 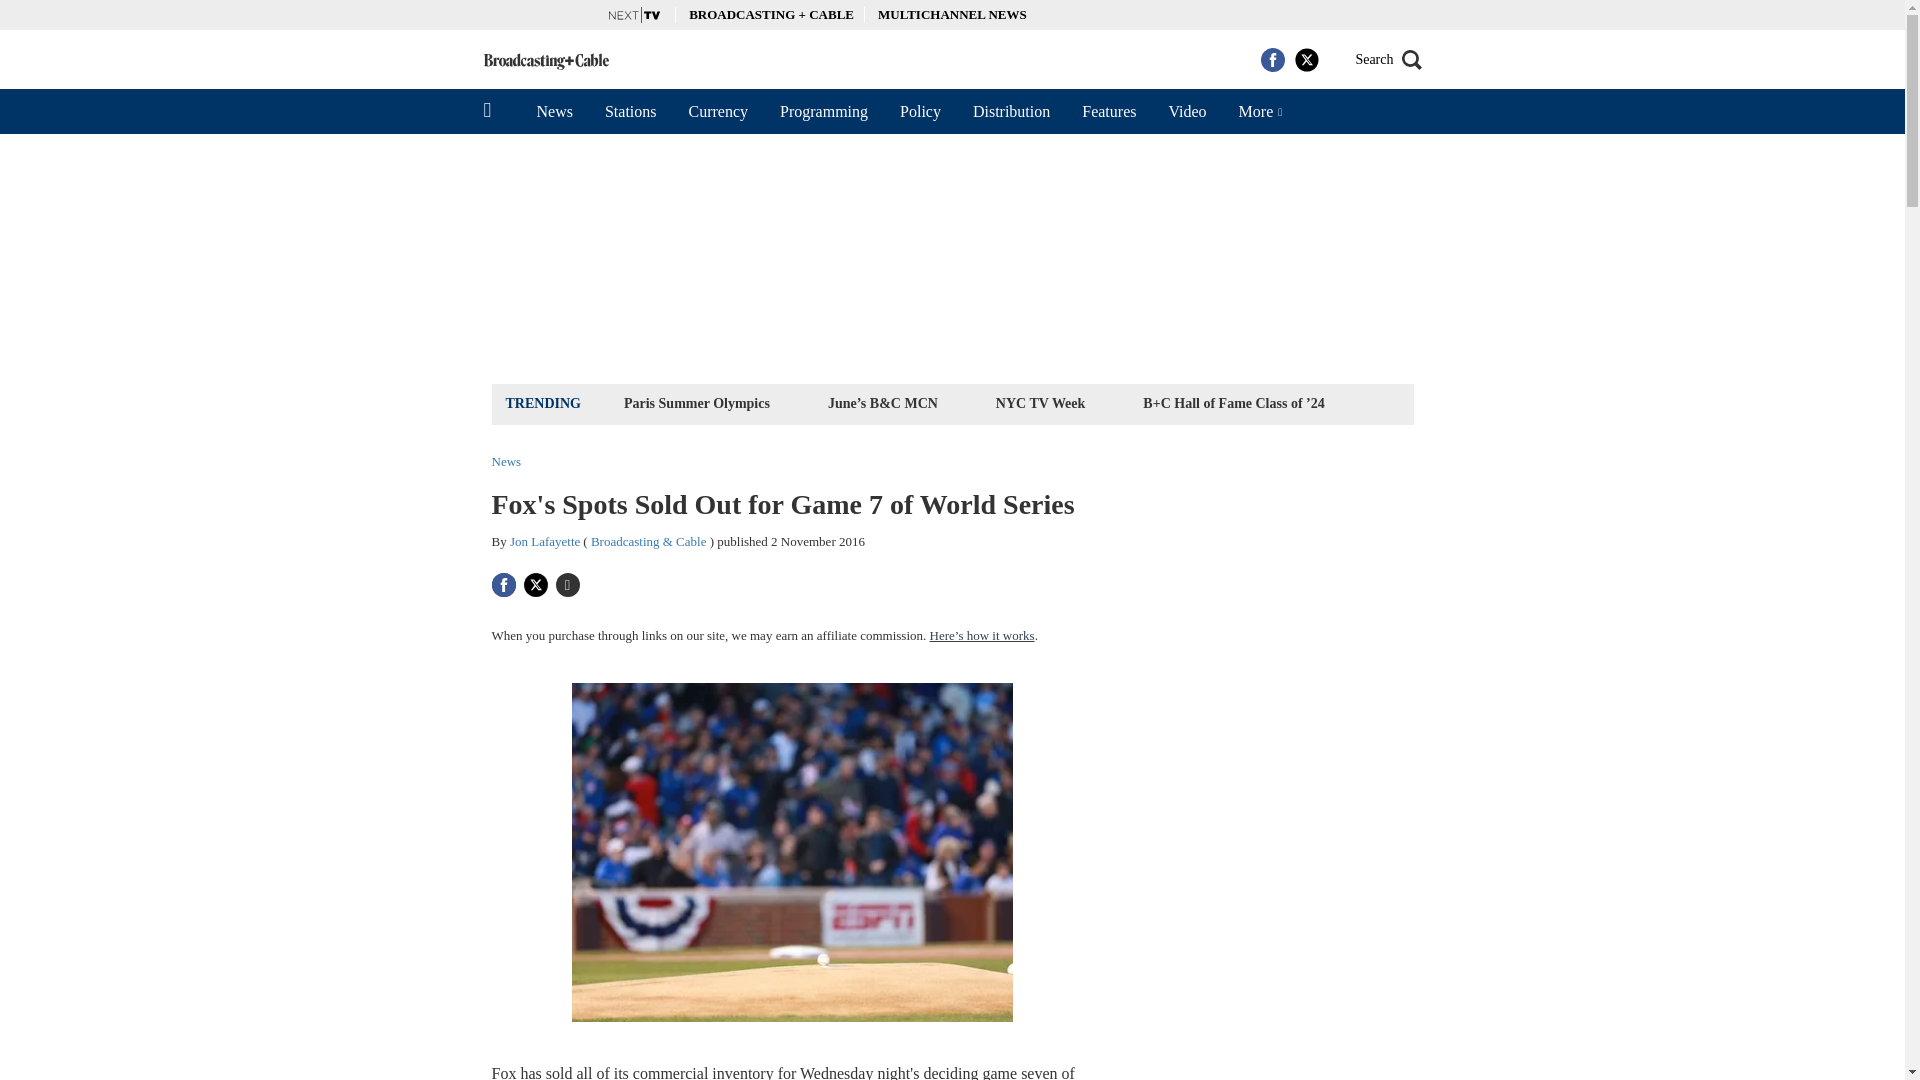 What do you see at coordinates (718, 111) in the screenshot?
I see `Currency` at bounding box center [718, 111].